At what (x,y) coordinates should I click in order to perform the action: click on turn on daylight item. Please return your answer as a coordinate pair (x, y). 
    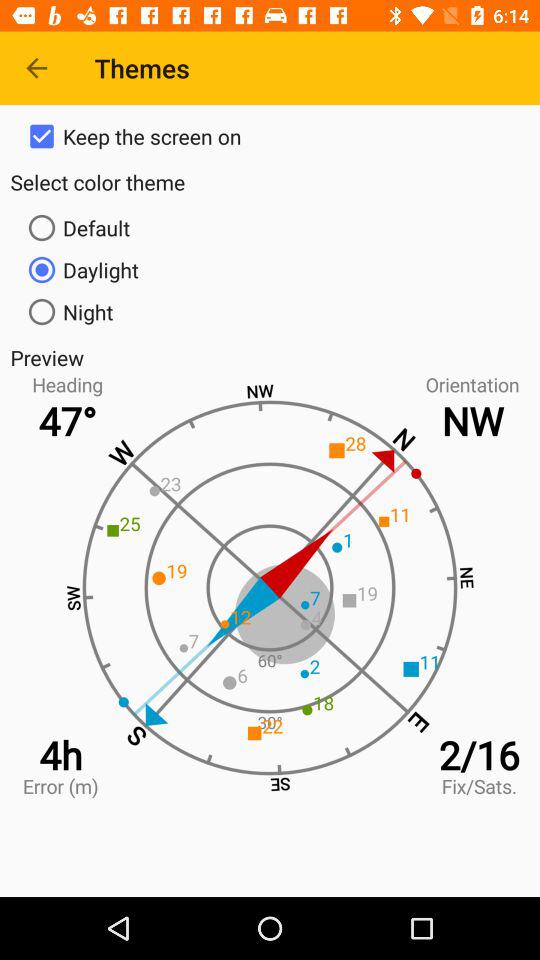
    Looking at the image, I should click on (270, 270).